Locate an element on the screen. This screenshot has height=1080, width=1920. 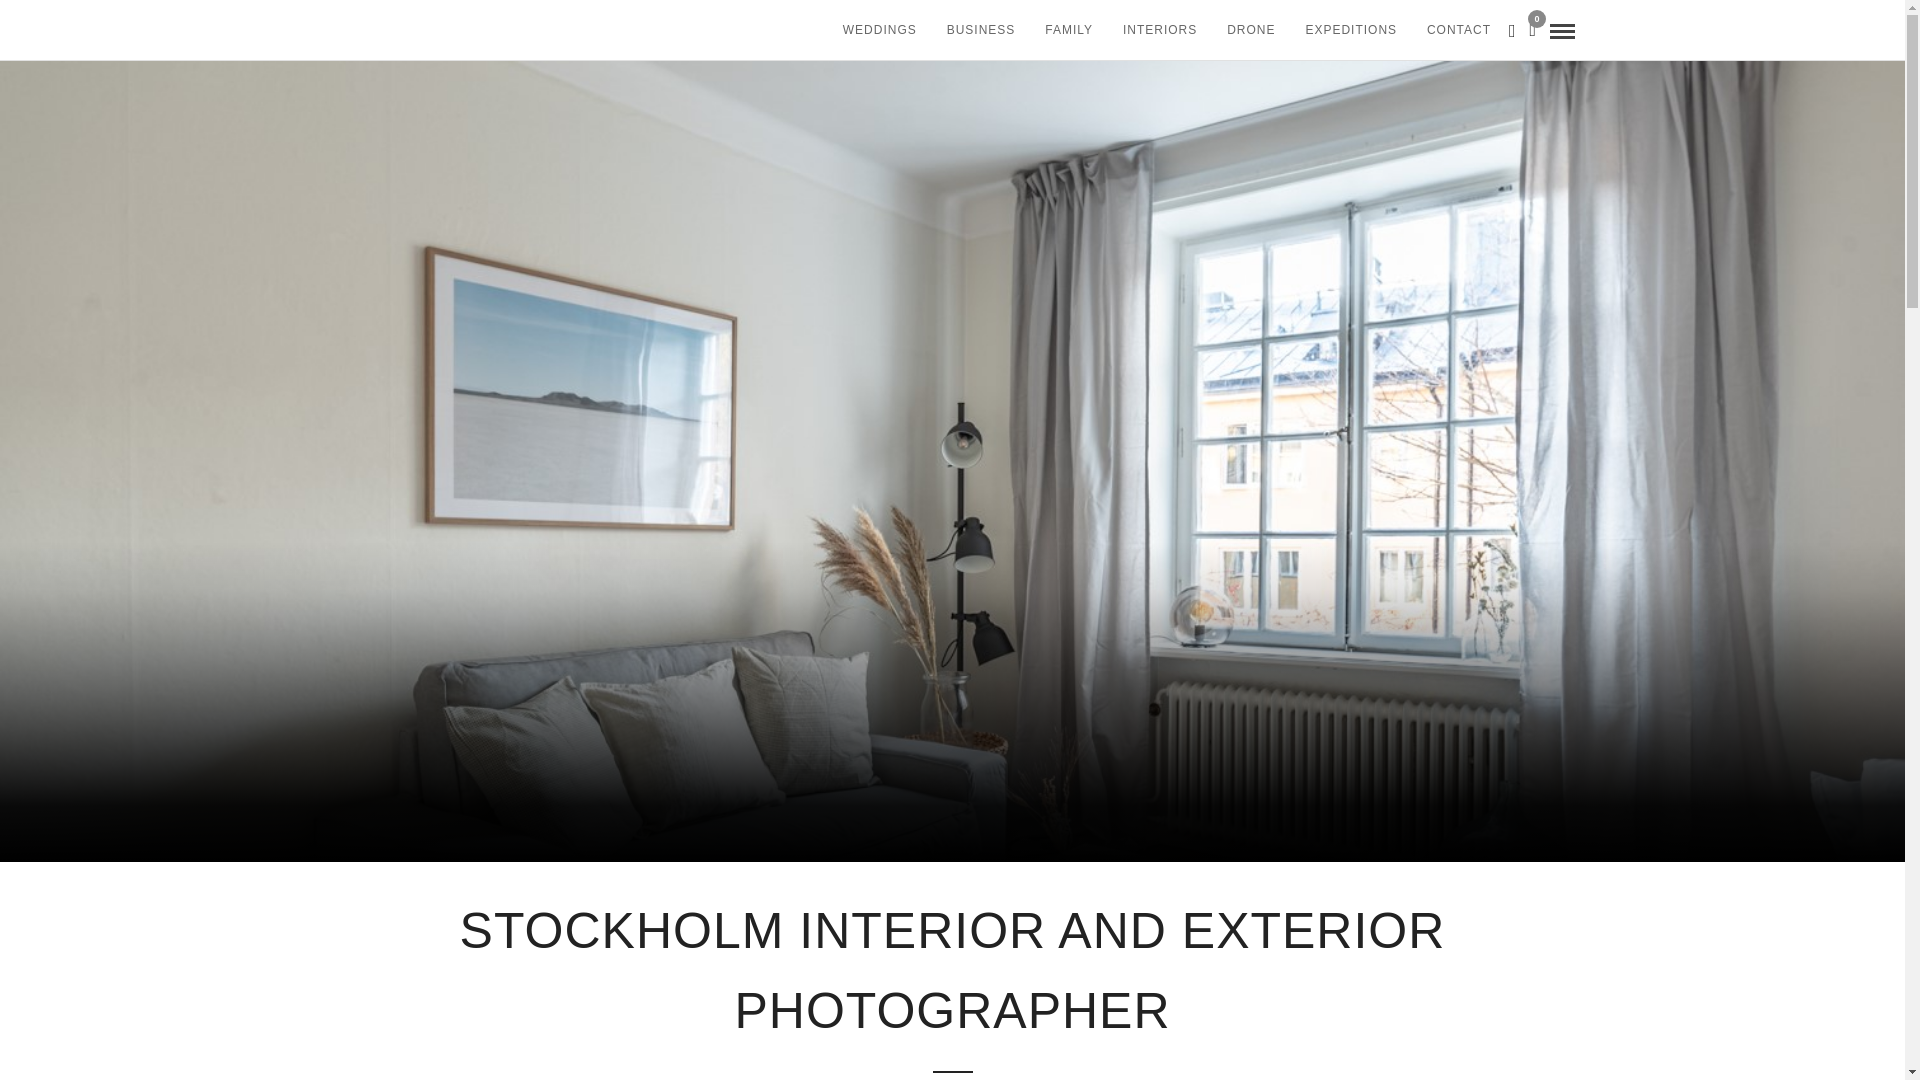
CONTACT is located at coordinates (1458, 30).